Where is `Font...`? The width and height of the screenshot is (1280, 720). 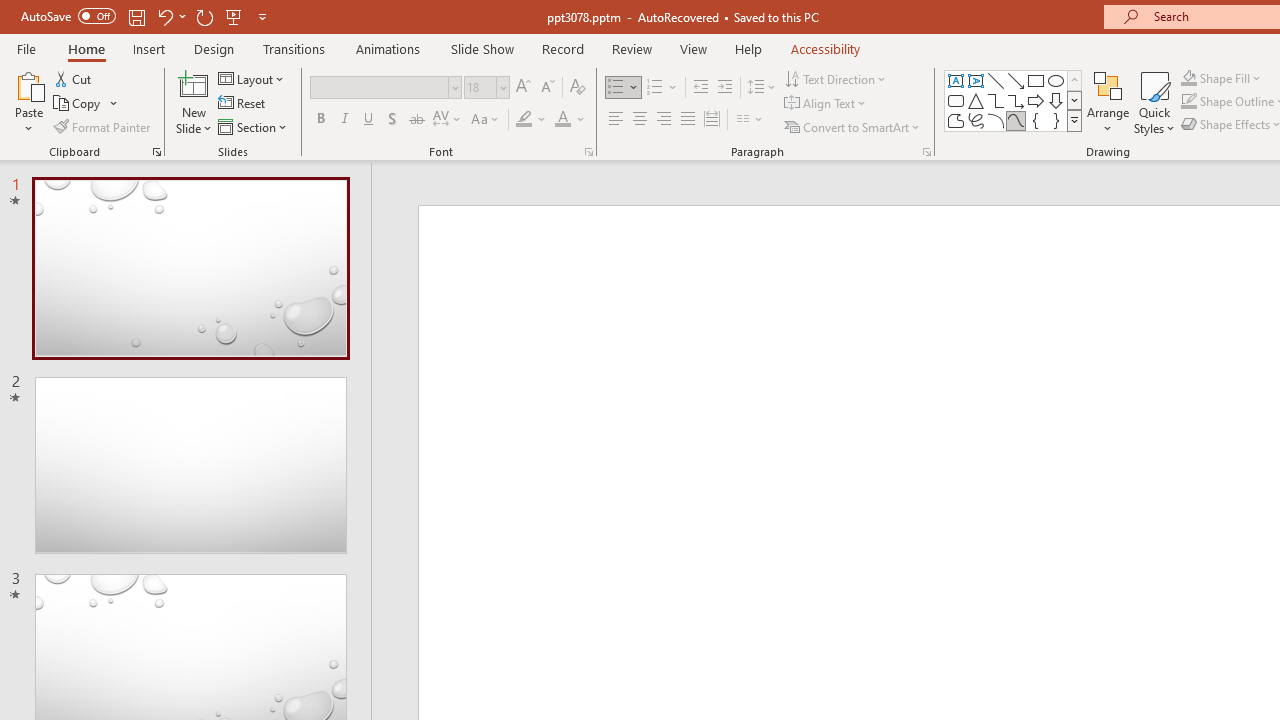
Font... is located at coordinates (588, 152).